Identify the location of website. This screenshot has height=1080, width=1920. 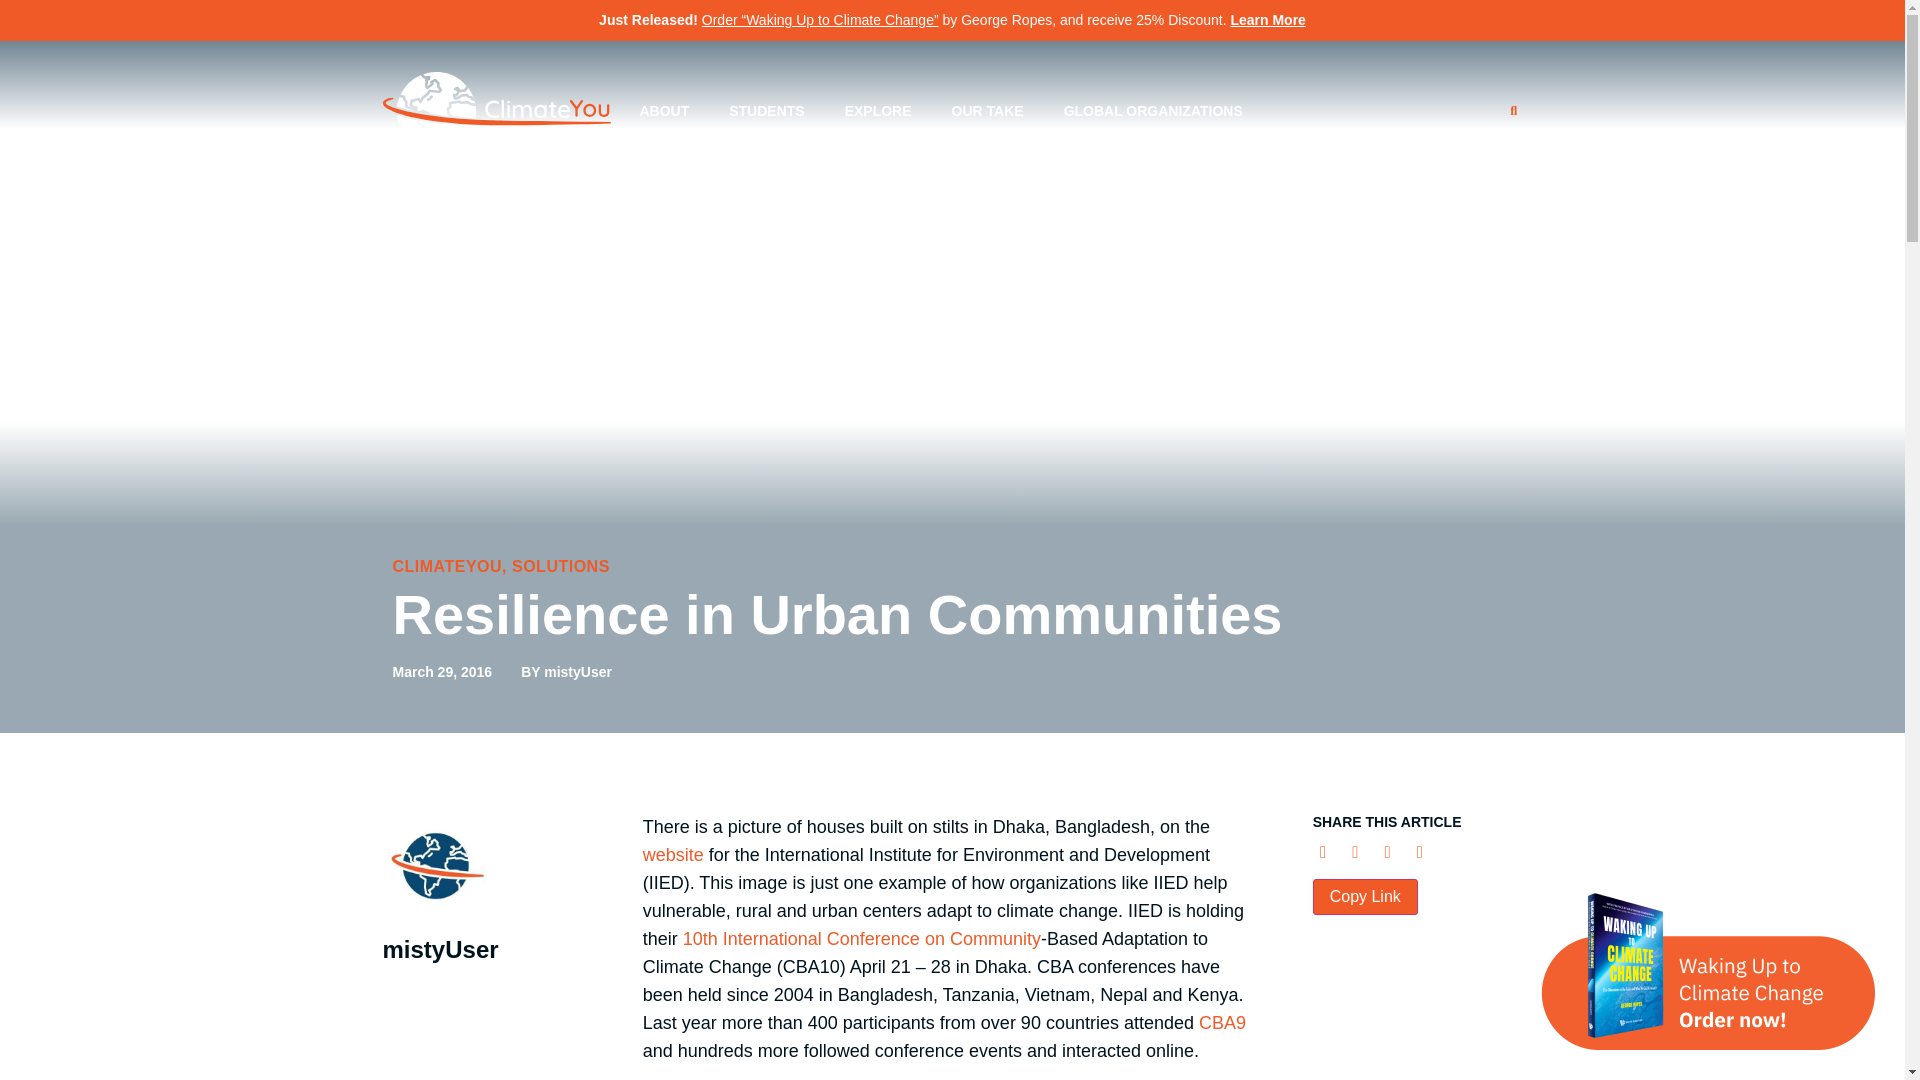
(676, 854).